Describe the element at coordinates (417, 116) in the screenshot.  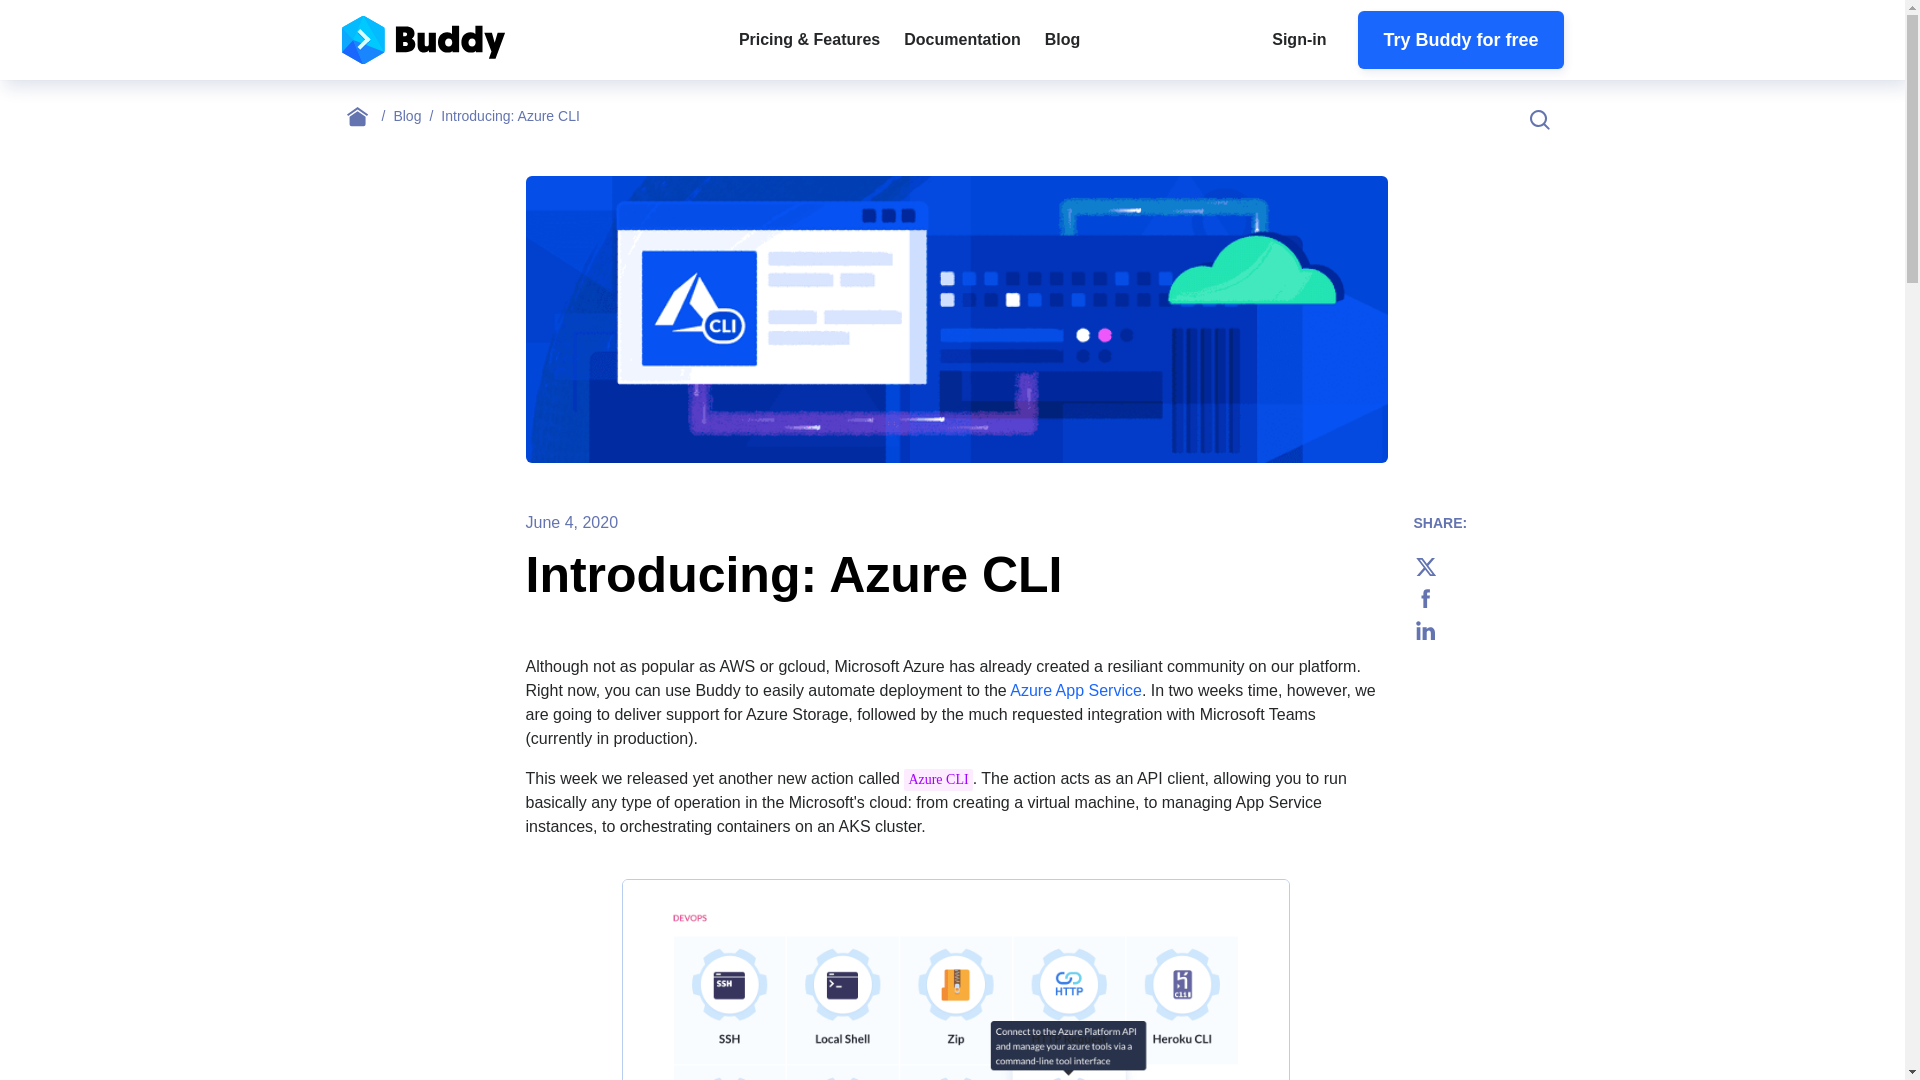
I see `Blog` at that location.